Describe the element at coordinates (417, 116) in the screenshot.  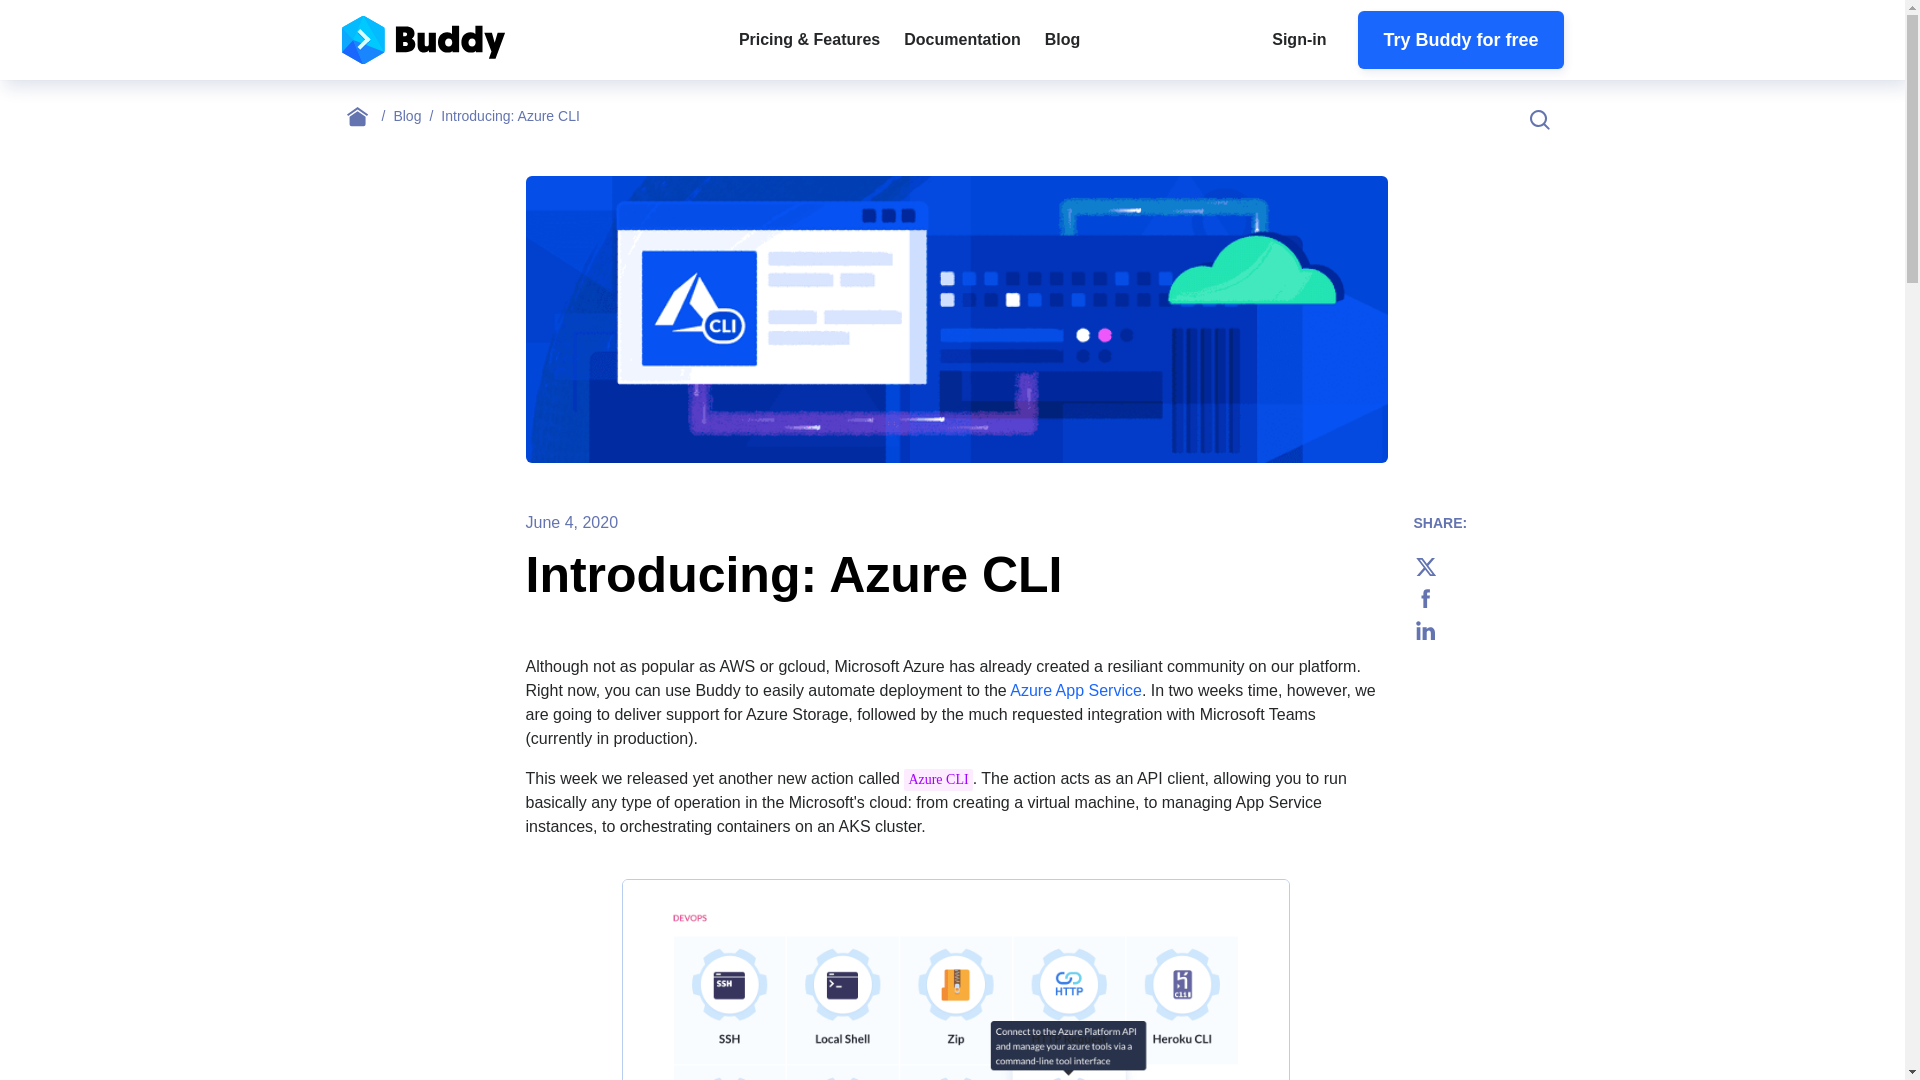
I see `Blog` at that location.